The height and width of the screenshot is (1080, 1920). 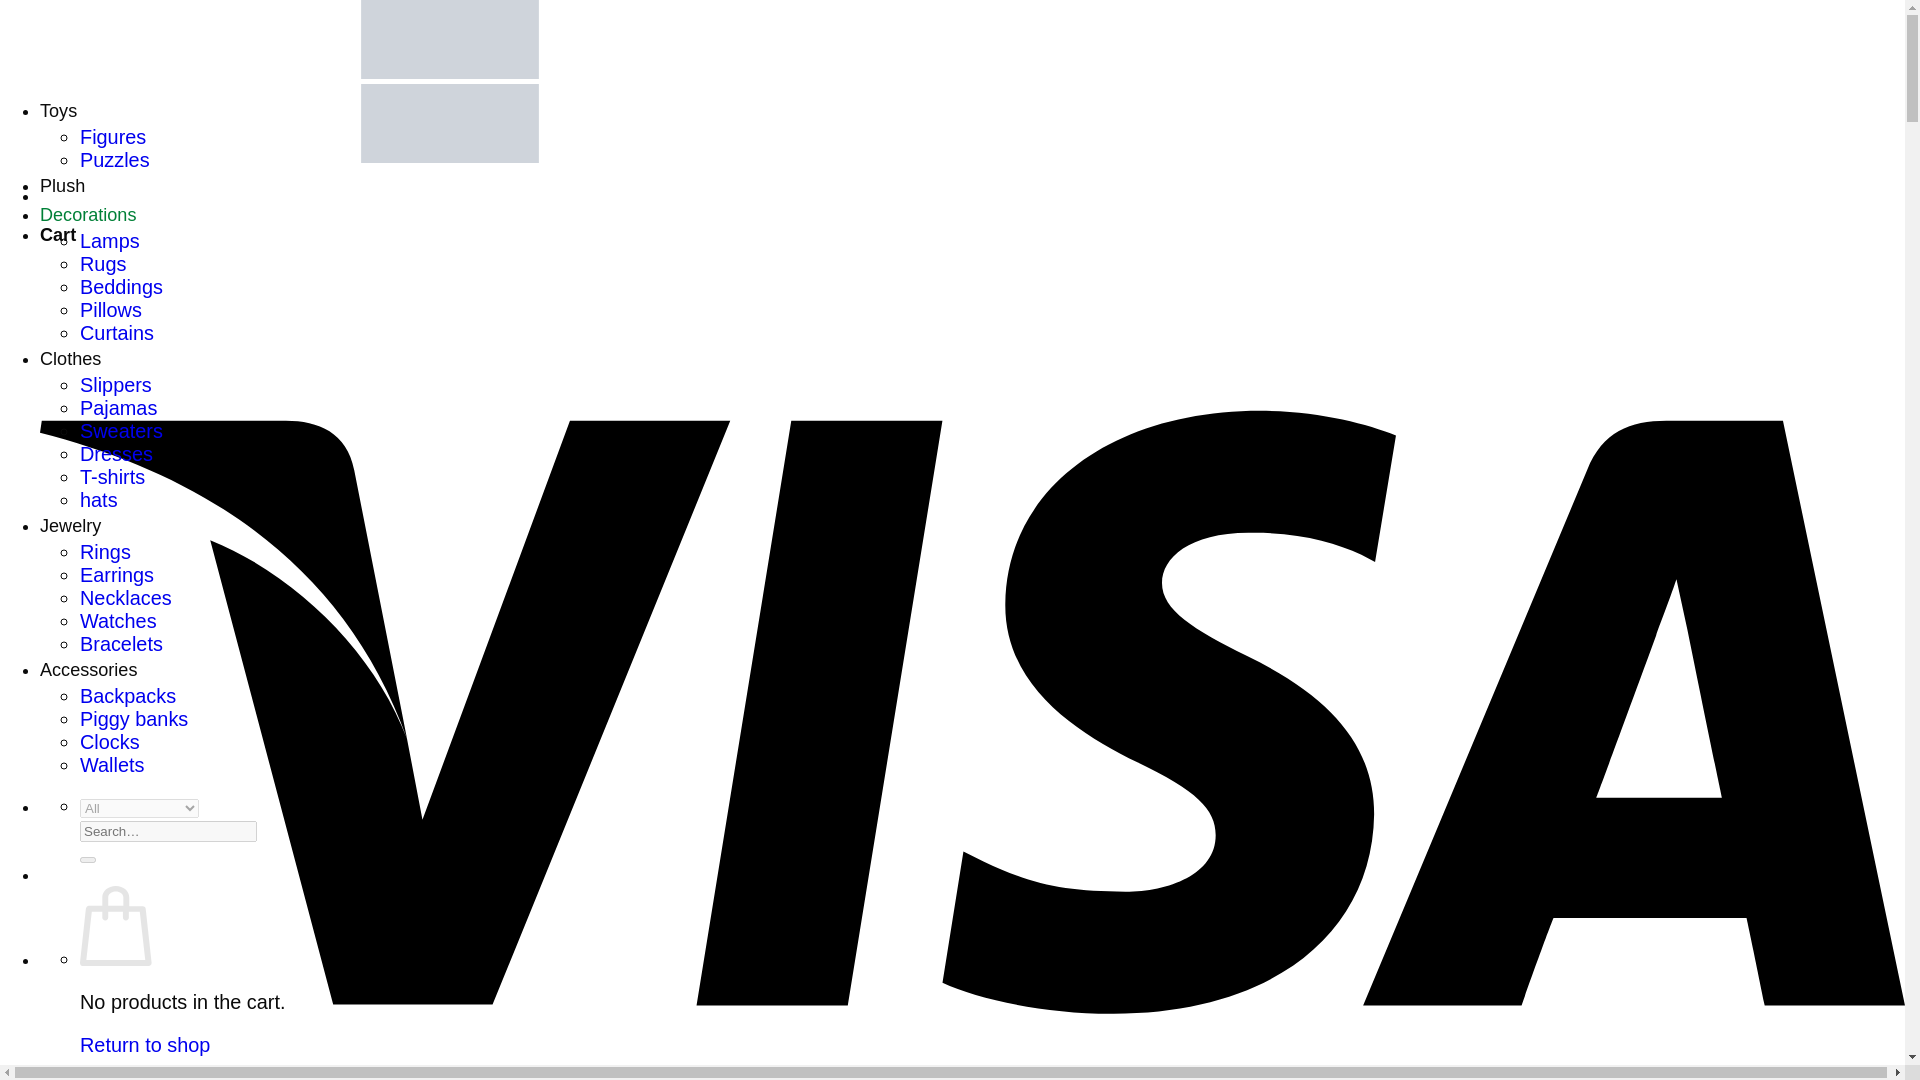 I want to click on Pajamas, so click(x=118, y=408).